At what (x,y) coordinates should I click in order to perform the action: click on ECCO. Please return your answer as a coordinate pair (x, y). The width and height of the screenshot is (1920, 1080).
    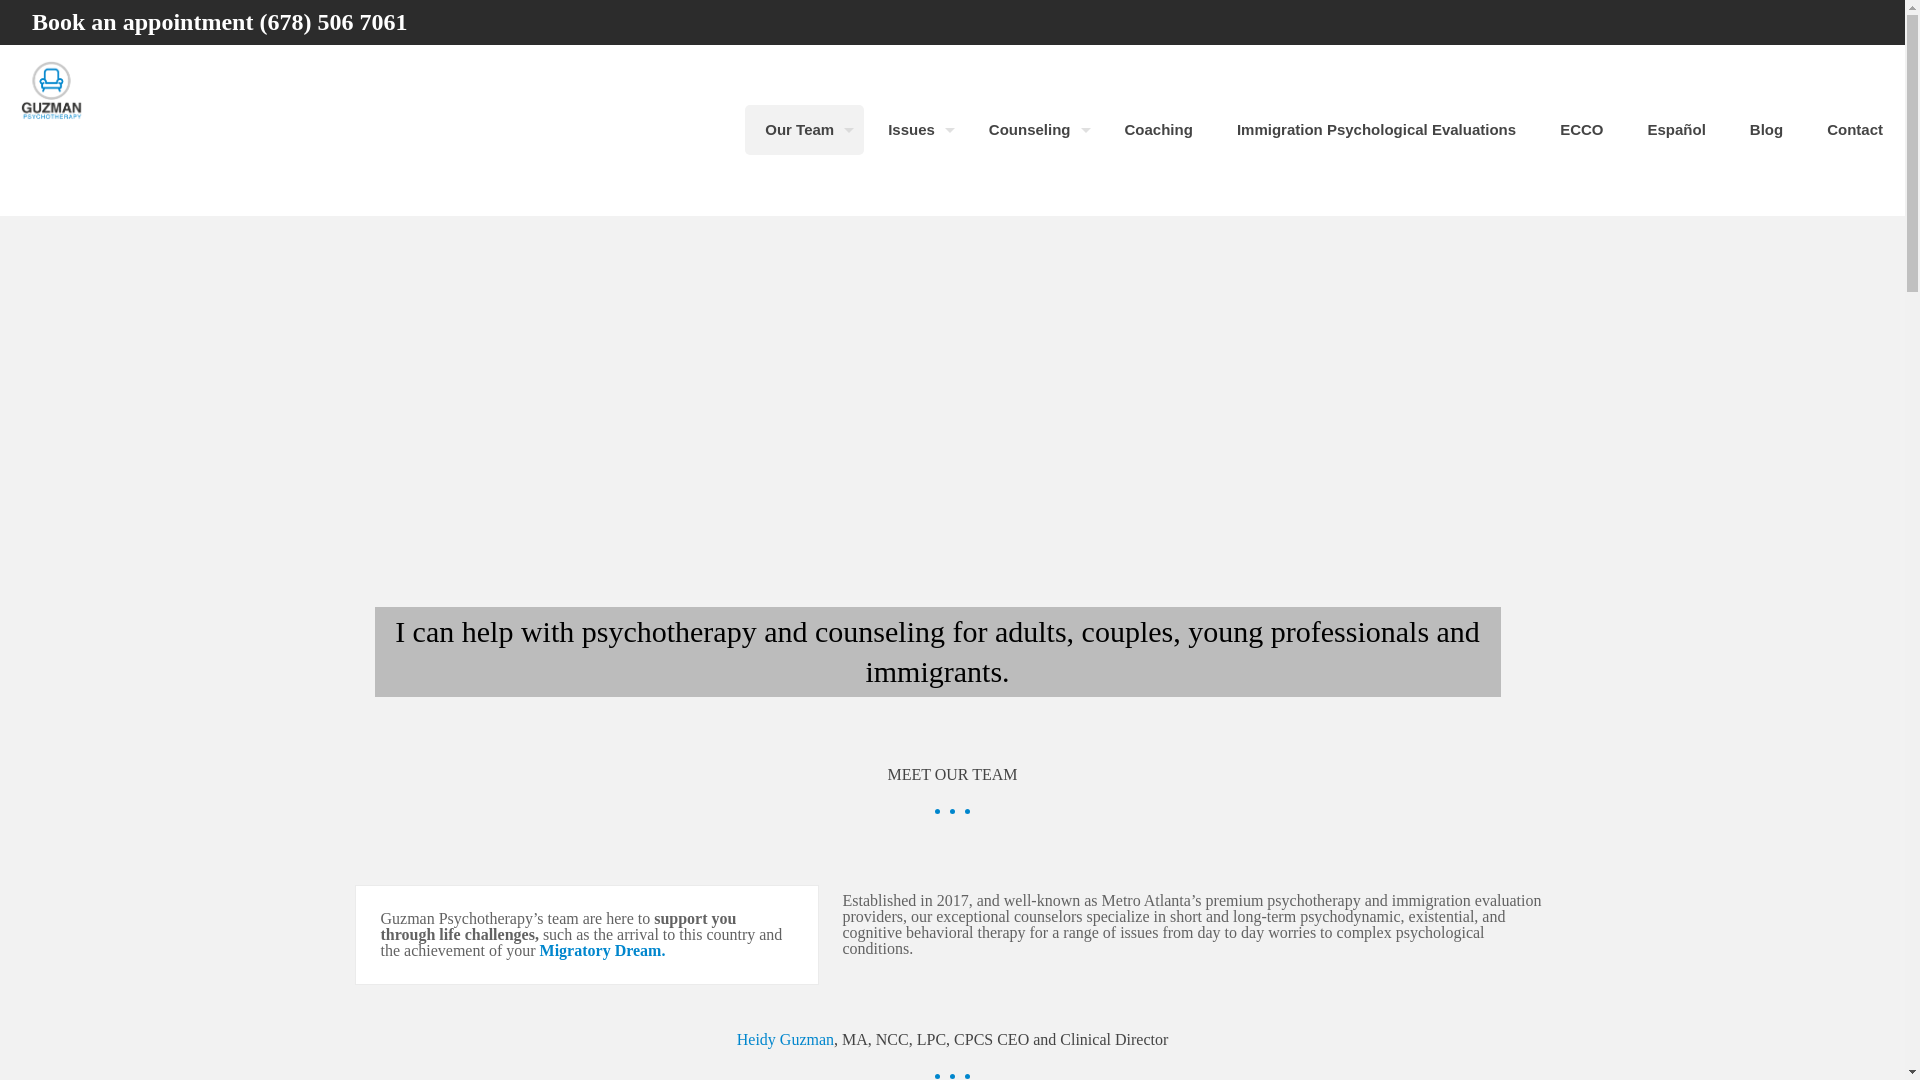
    Looking at the image, I should click on (1580, 130).